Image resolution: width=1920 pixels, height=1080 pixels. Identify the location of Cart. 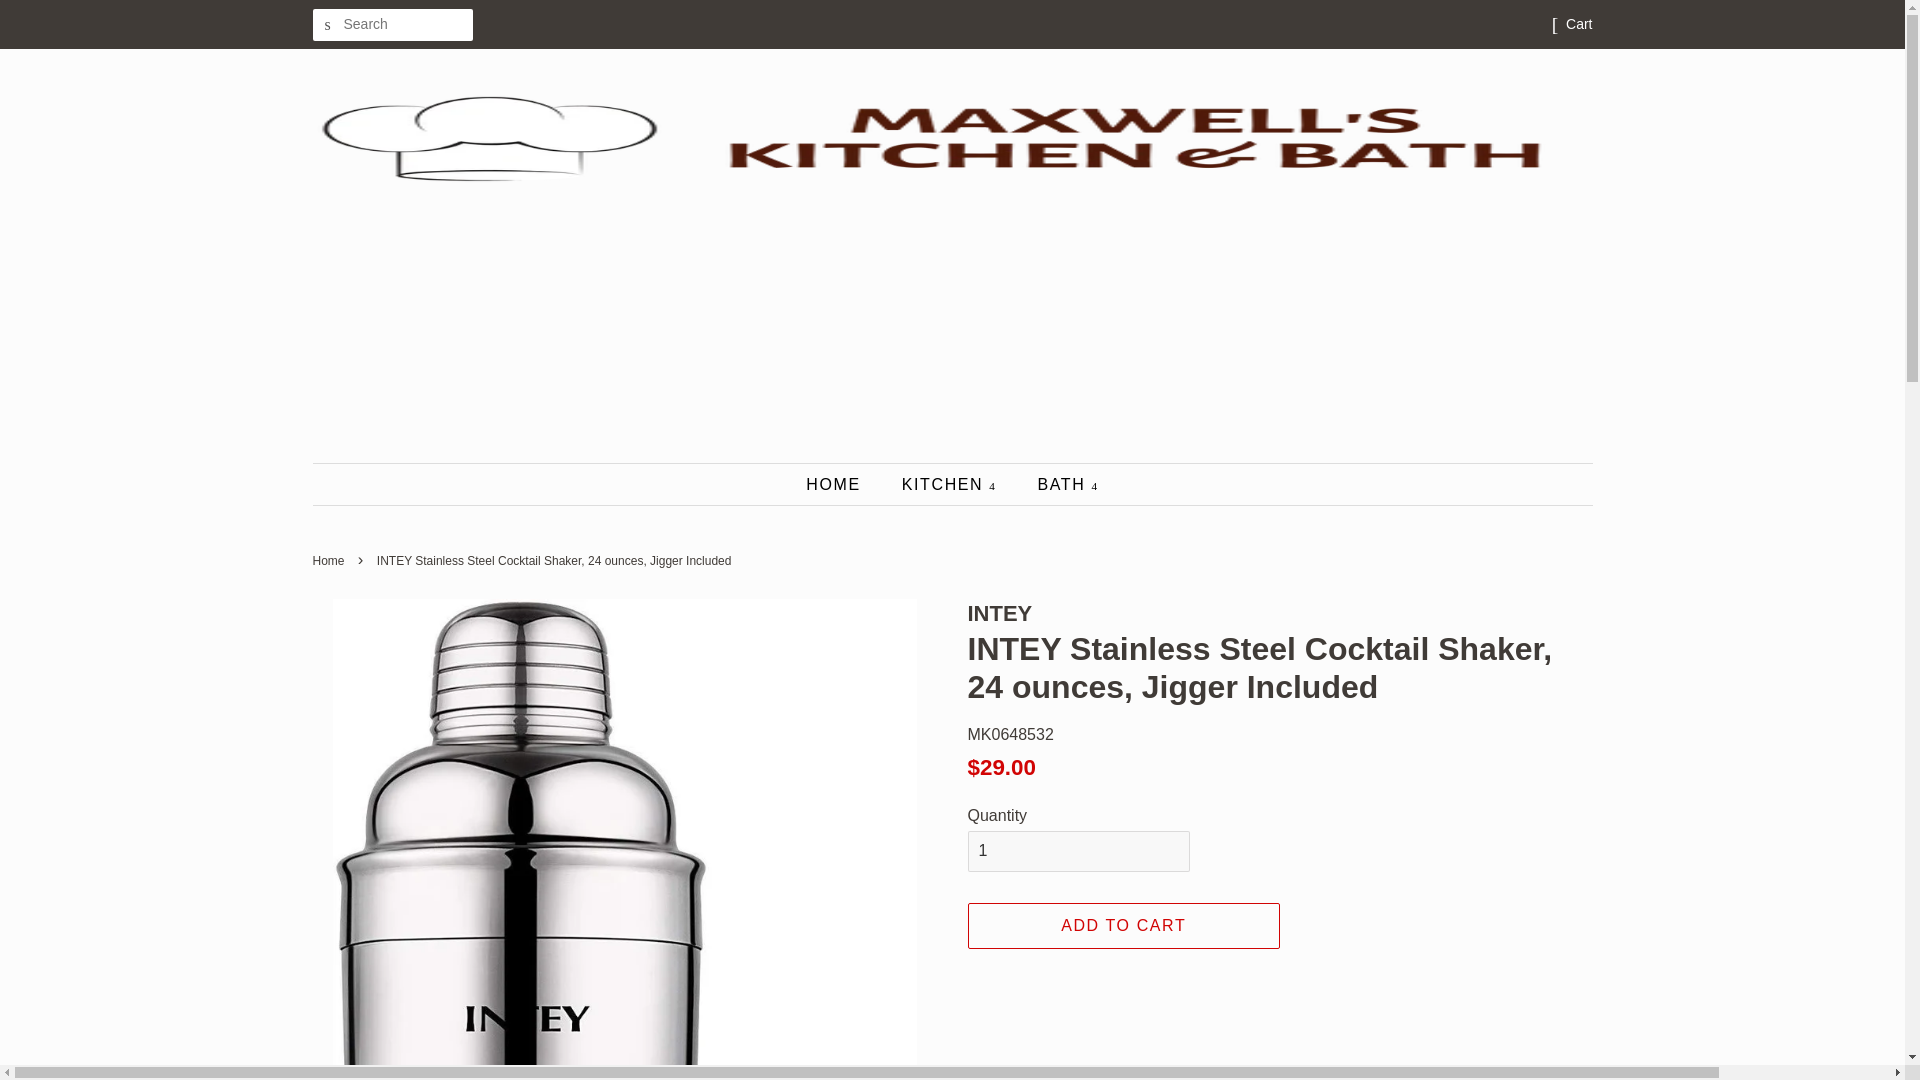
(1578, 24).